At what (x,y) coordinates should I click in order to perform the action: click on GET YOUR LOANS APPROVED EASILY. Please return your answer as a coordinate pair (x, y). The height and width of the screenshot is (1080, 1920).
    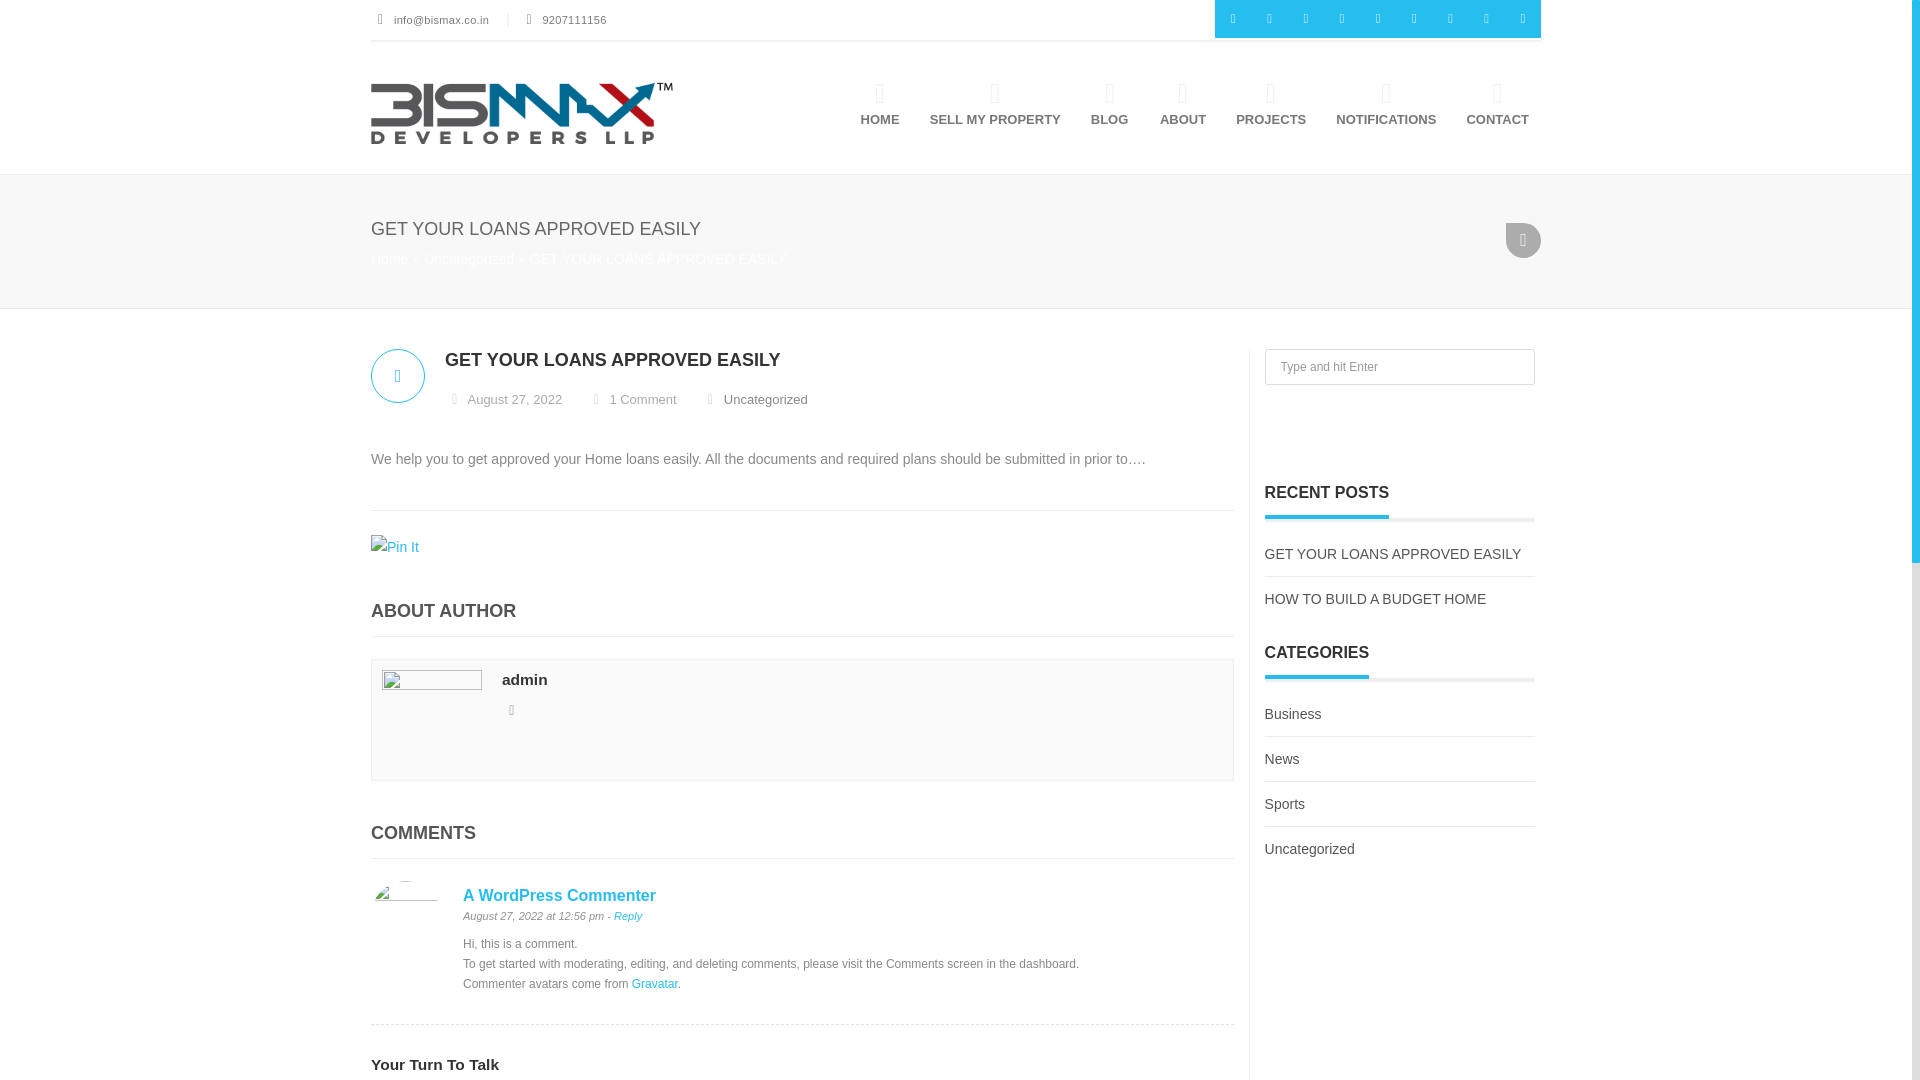
    Looking at the image, I should click on (840, 360).